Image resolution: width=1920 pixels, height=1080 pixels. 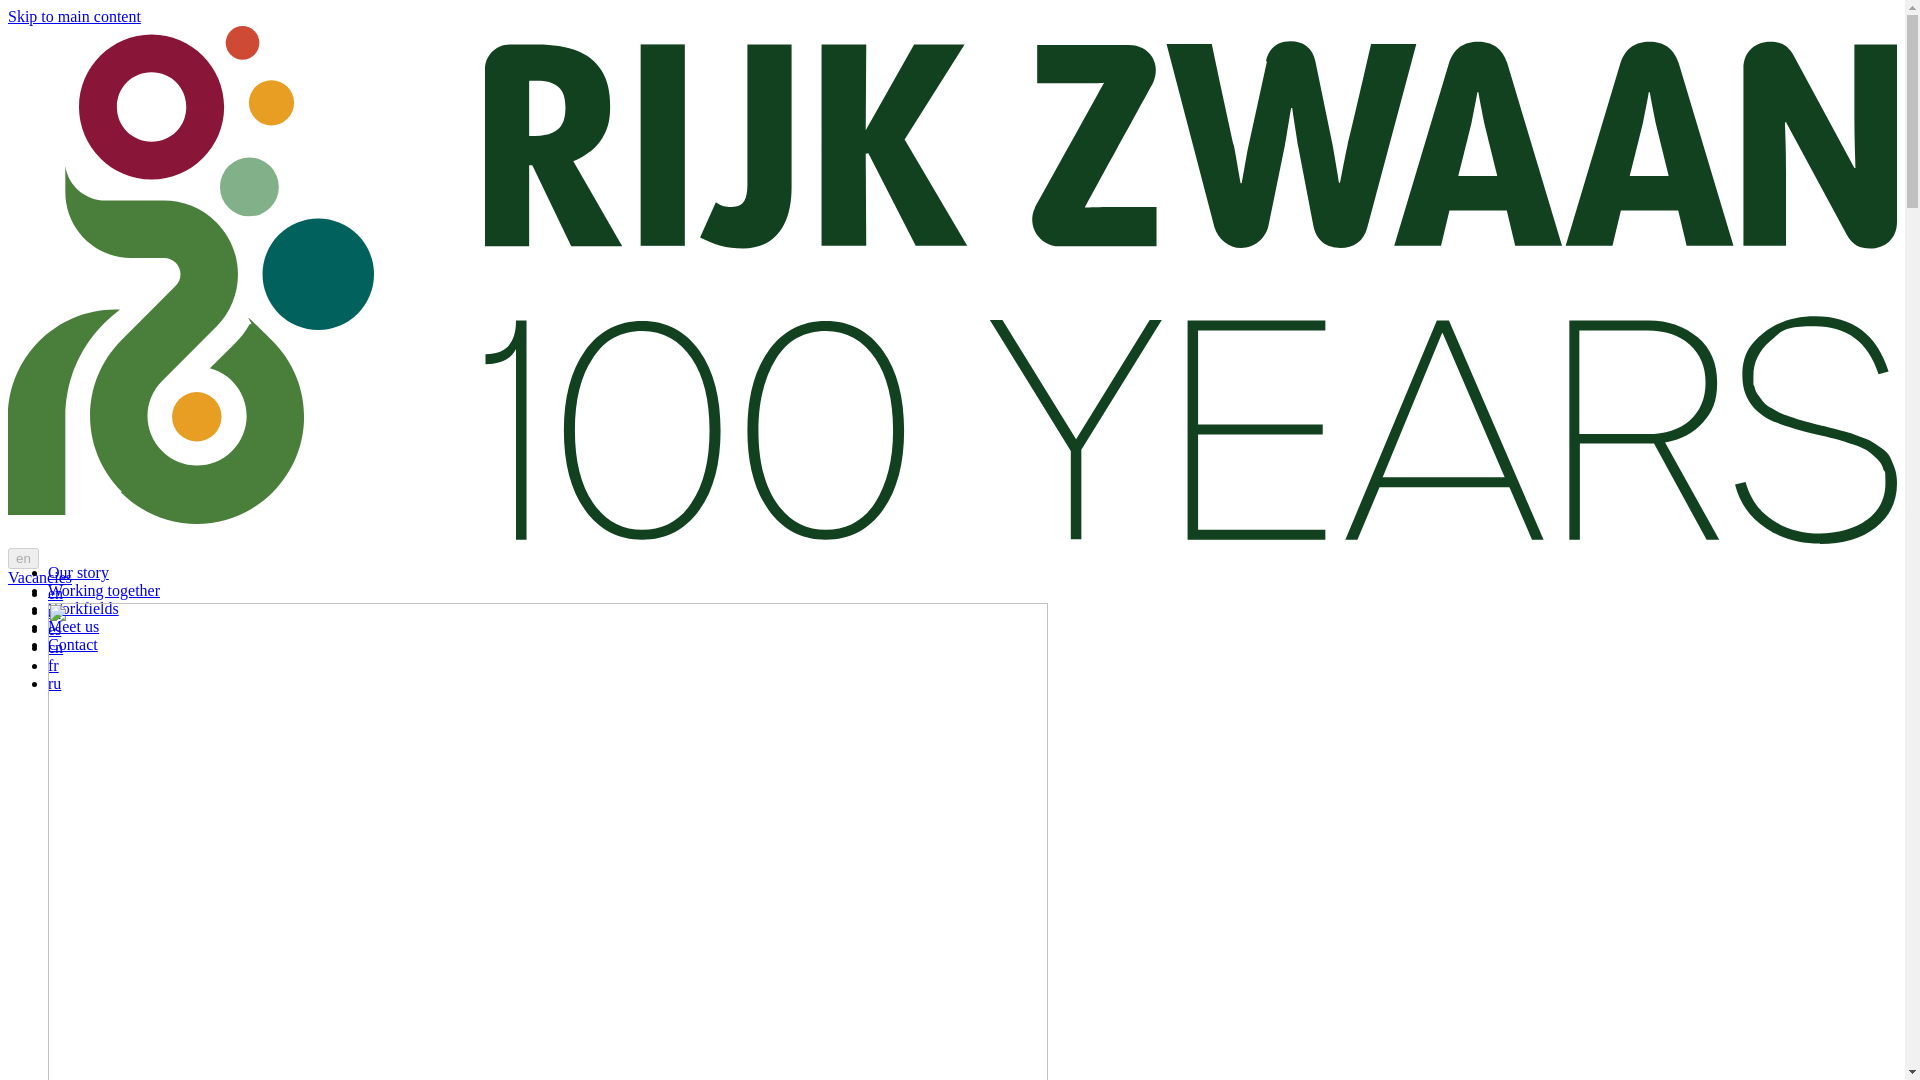 I want to click on en, so click(x=22, y=558).